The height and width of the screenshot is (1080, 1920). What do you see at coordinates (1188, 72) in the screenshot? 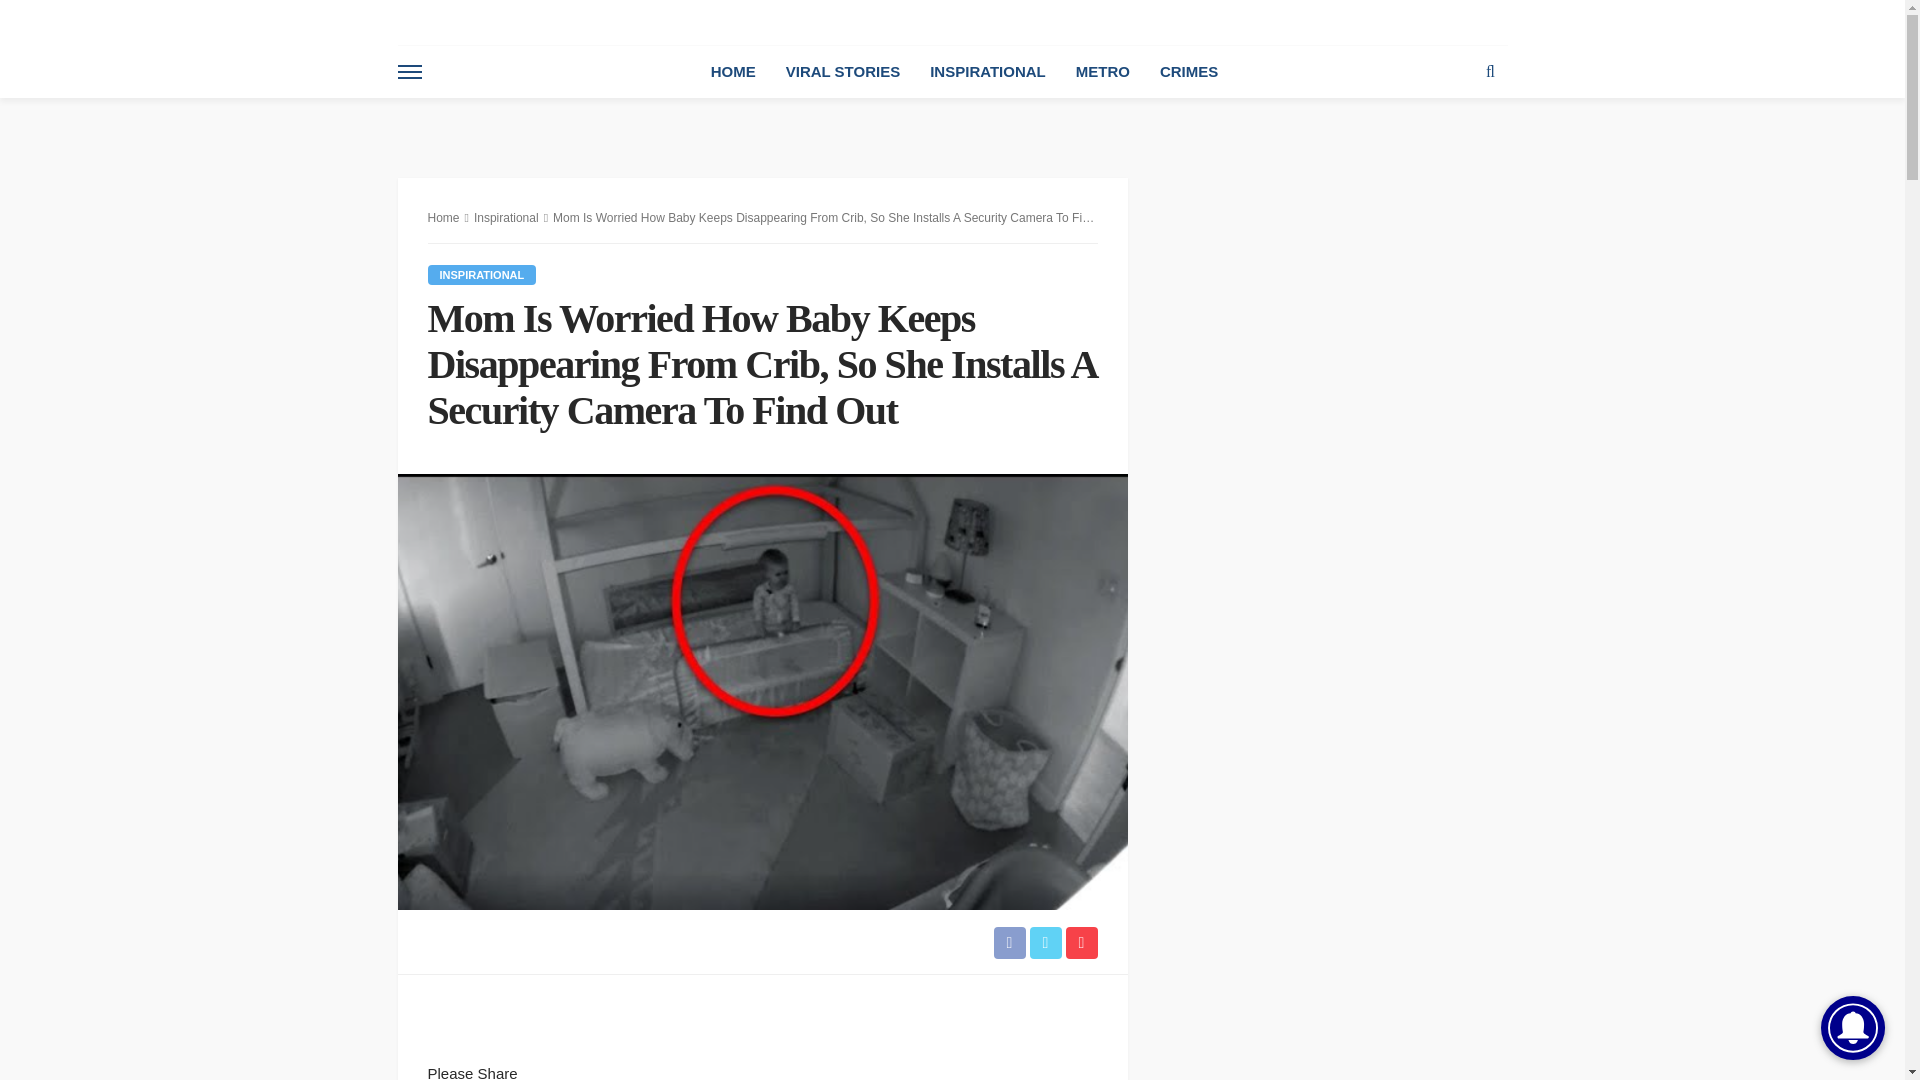
I see `CRIMES` at bounding box center [1188, 72].